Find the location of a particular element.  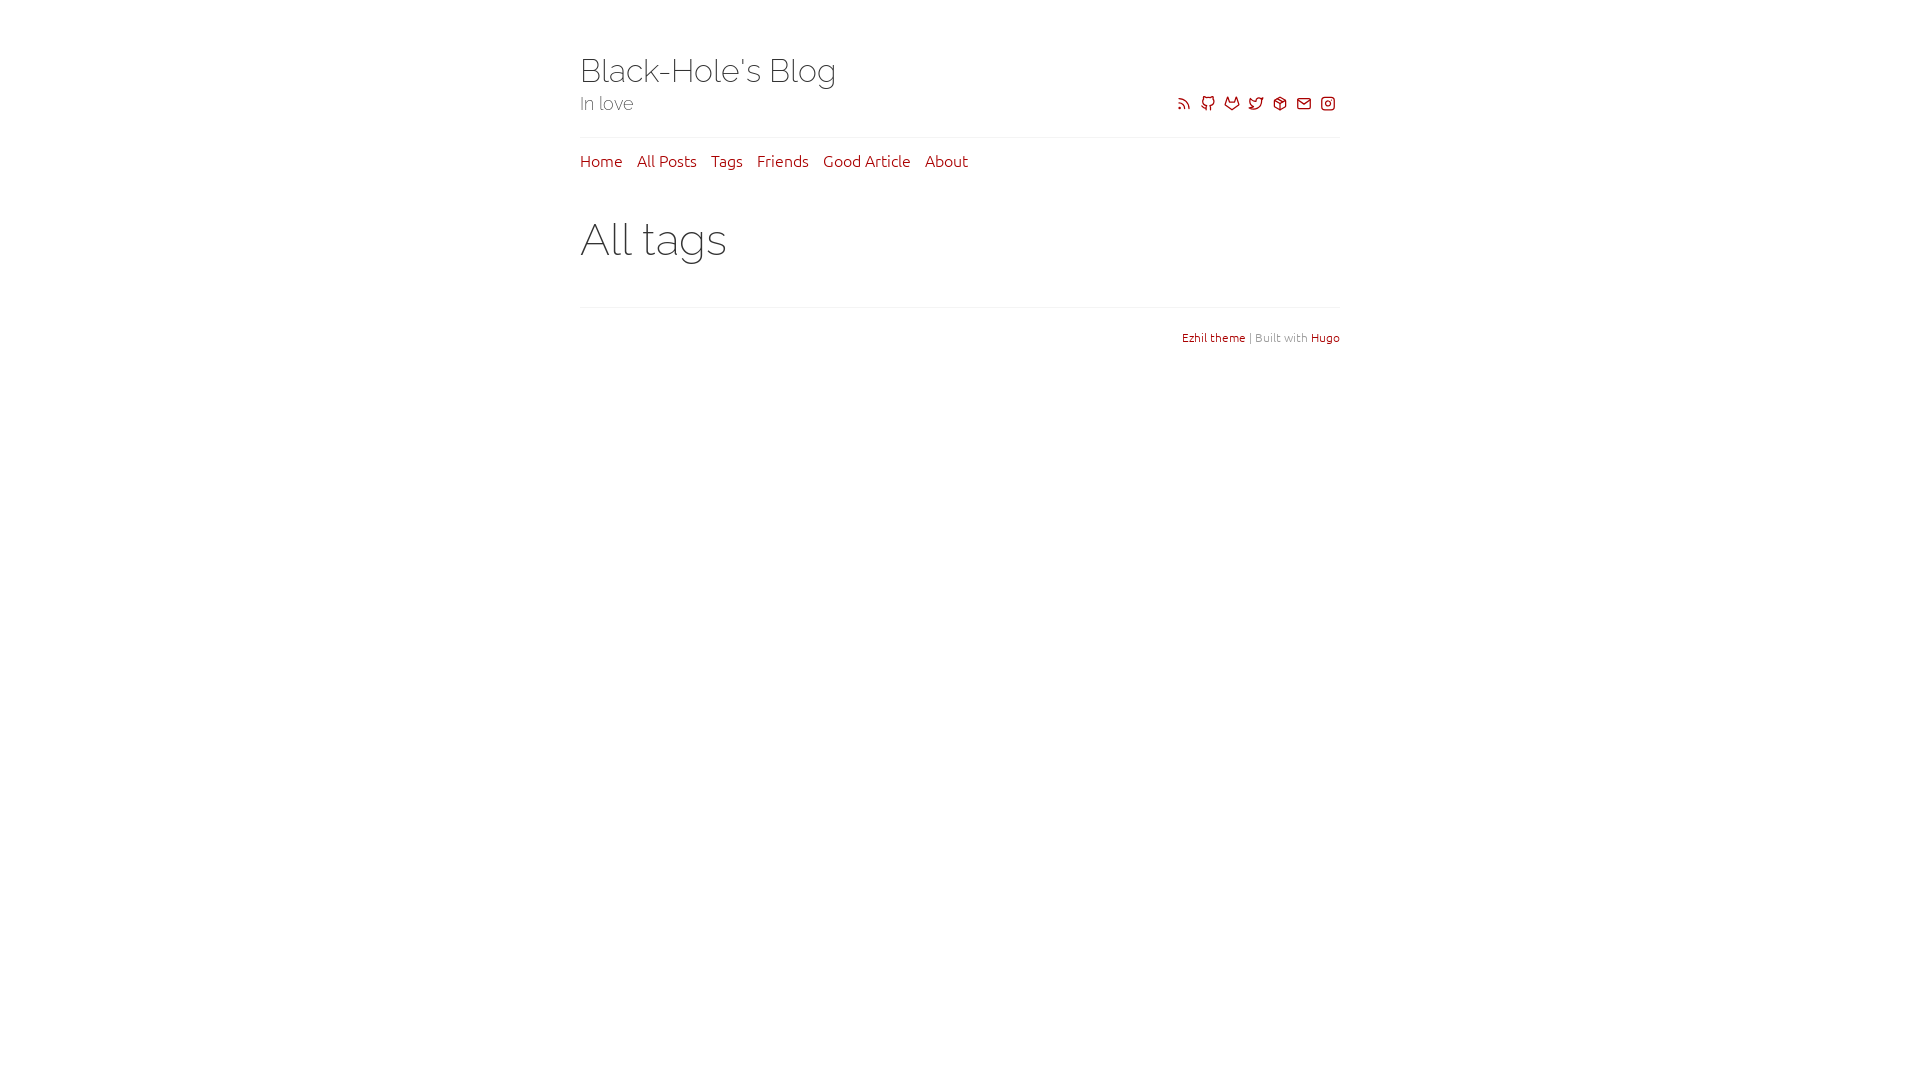

Github is located at coordinates (1208, 104).